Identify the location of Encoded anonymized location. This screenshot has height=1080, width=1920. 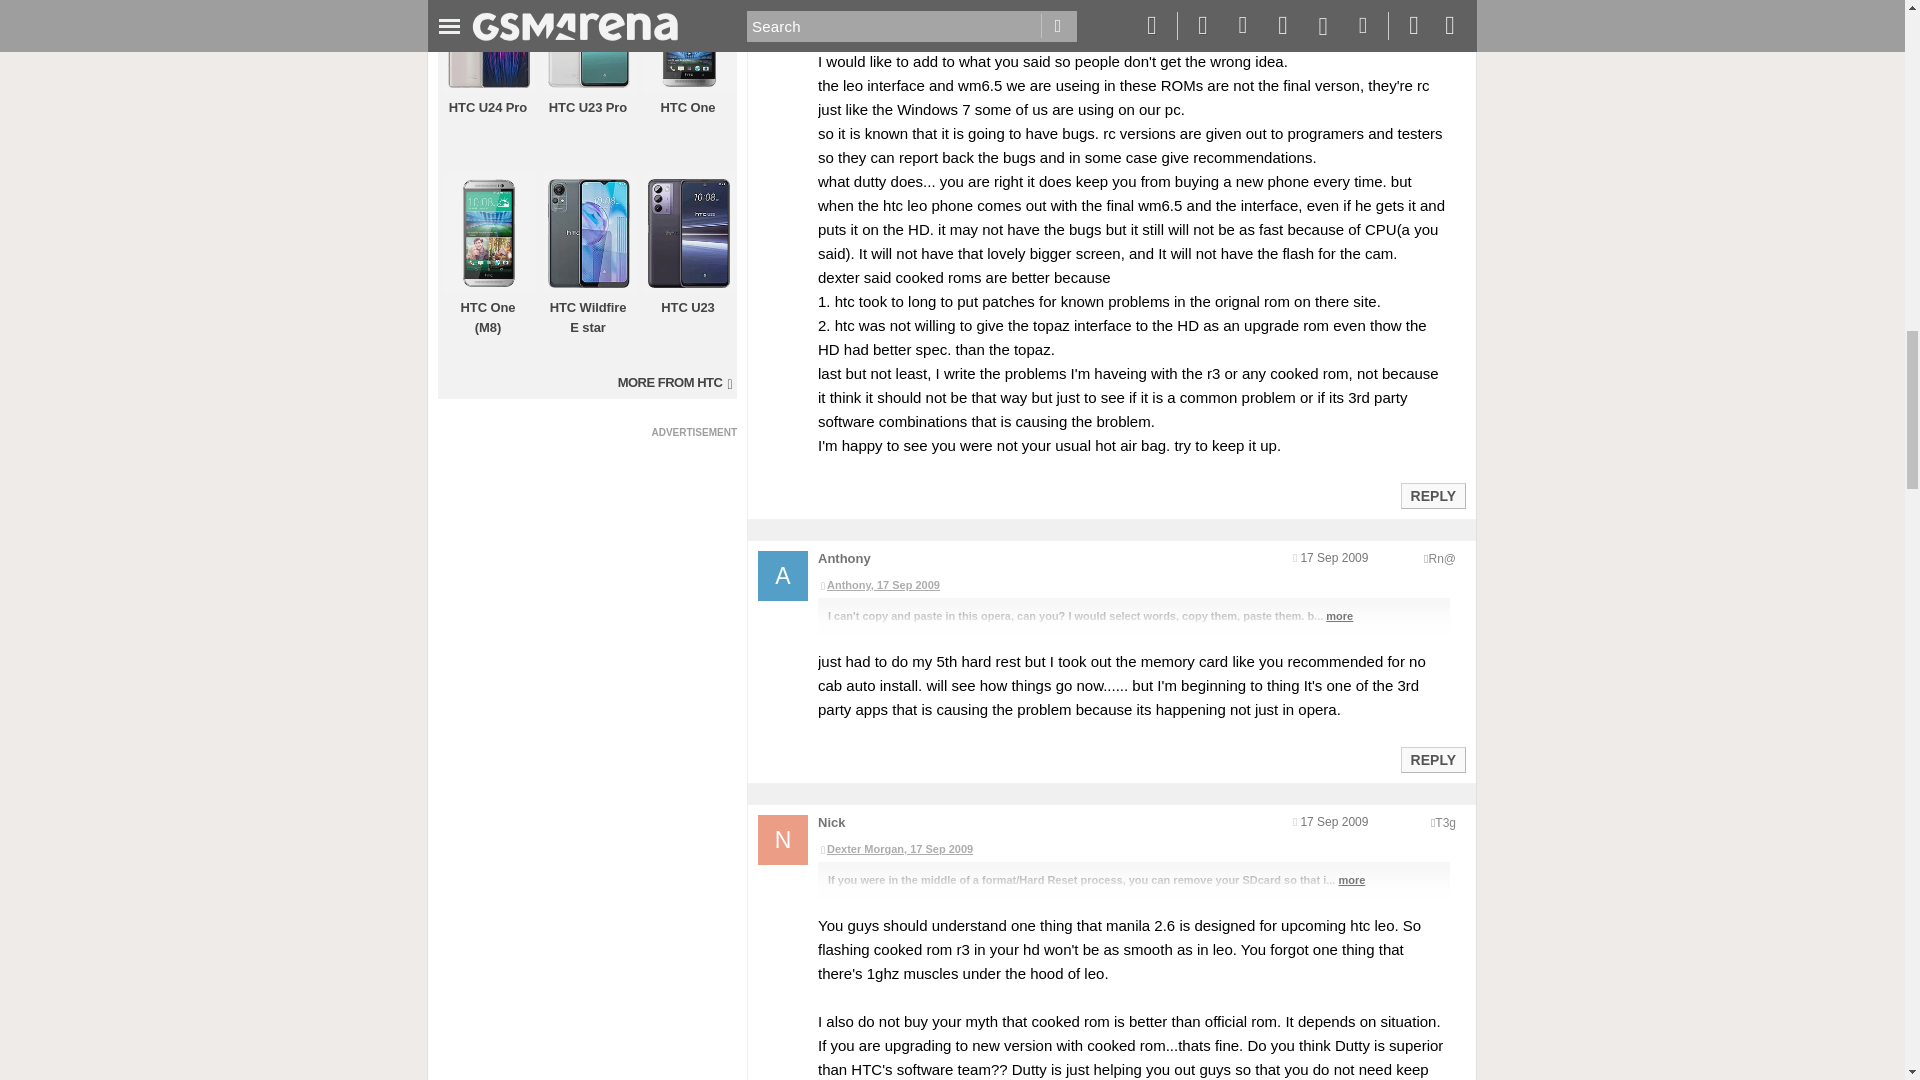
(1442, 558).